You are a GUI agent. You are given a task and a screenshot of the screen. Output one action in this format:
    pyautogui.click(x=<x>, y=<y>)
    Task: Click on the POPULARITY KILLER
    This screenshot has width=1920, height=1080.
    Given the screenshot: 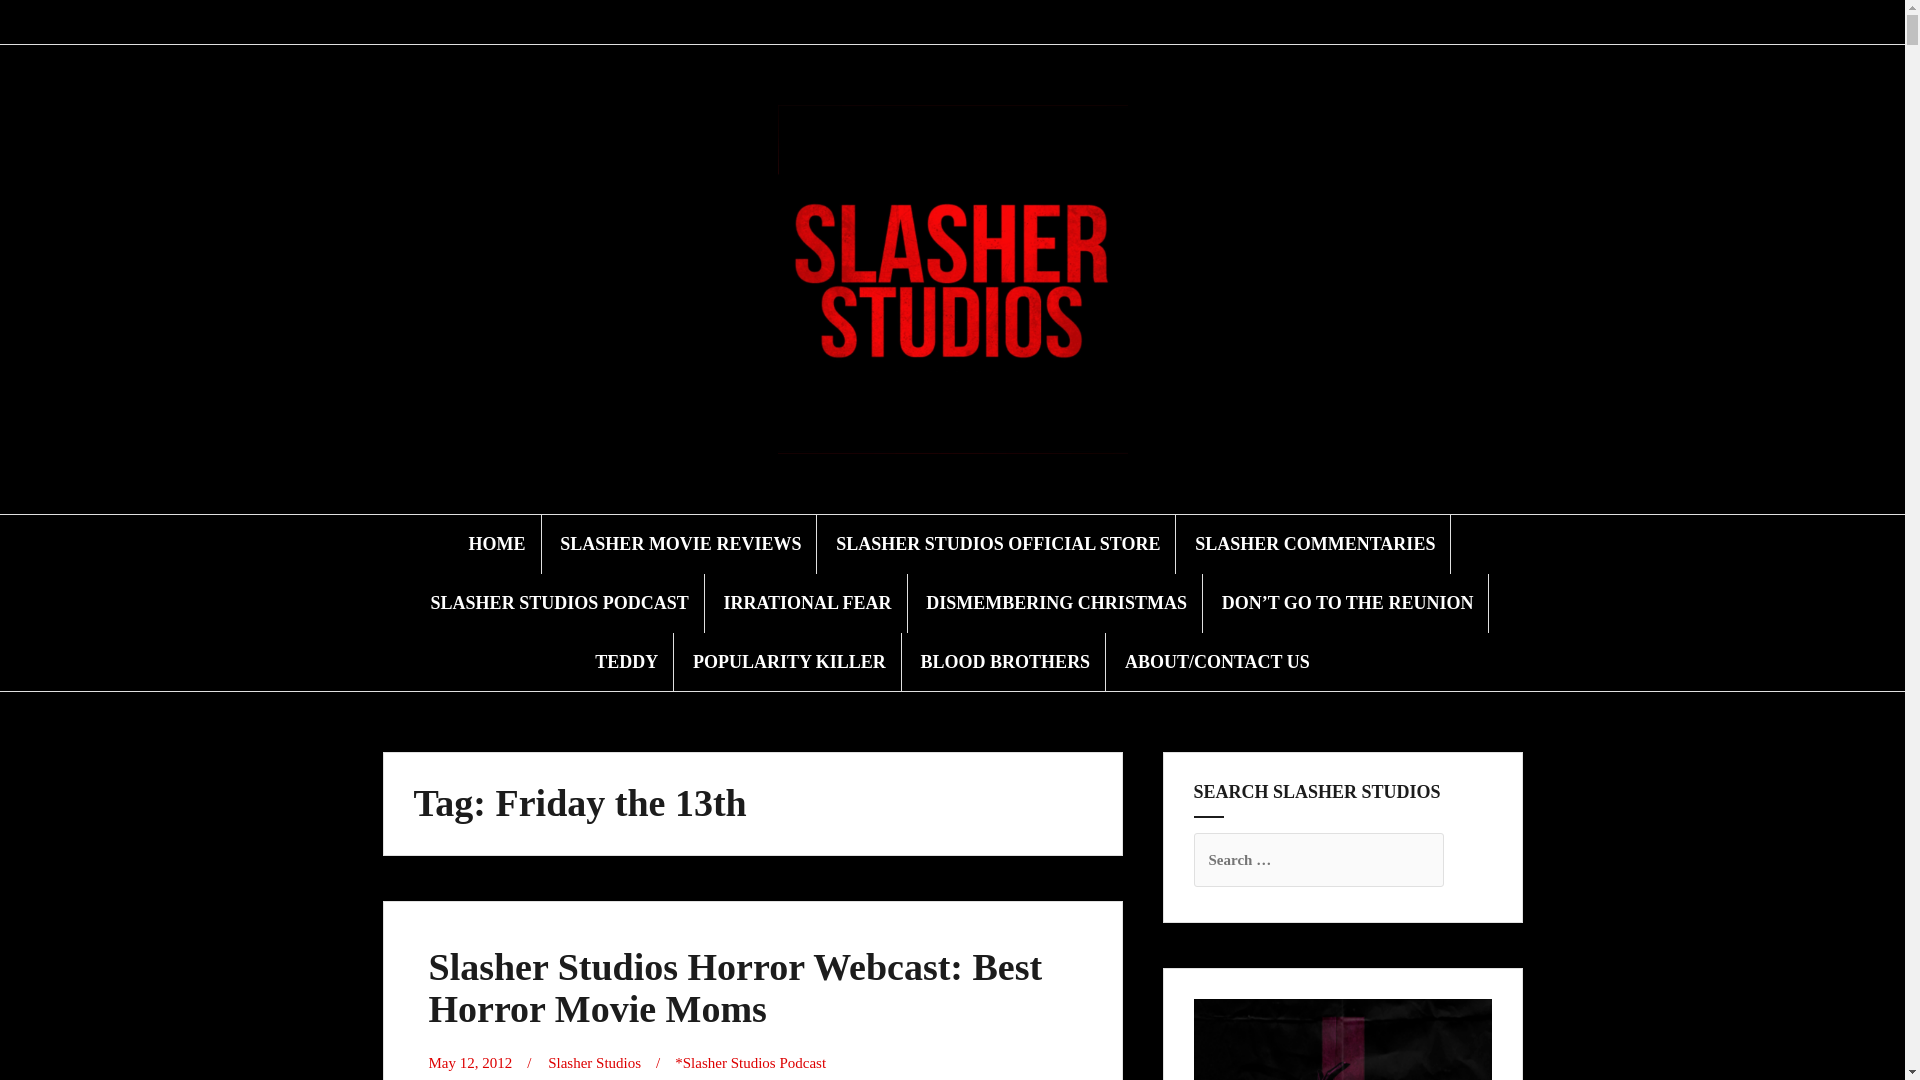 What is the action you would take?
    pyautogui.click(x=789, y=662)
    